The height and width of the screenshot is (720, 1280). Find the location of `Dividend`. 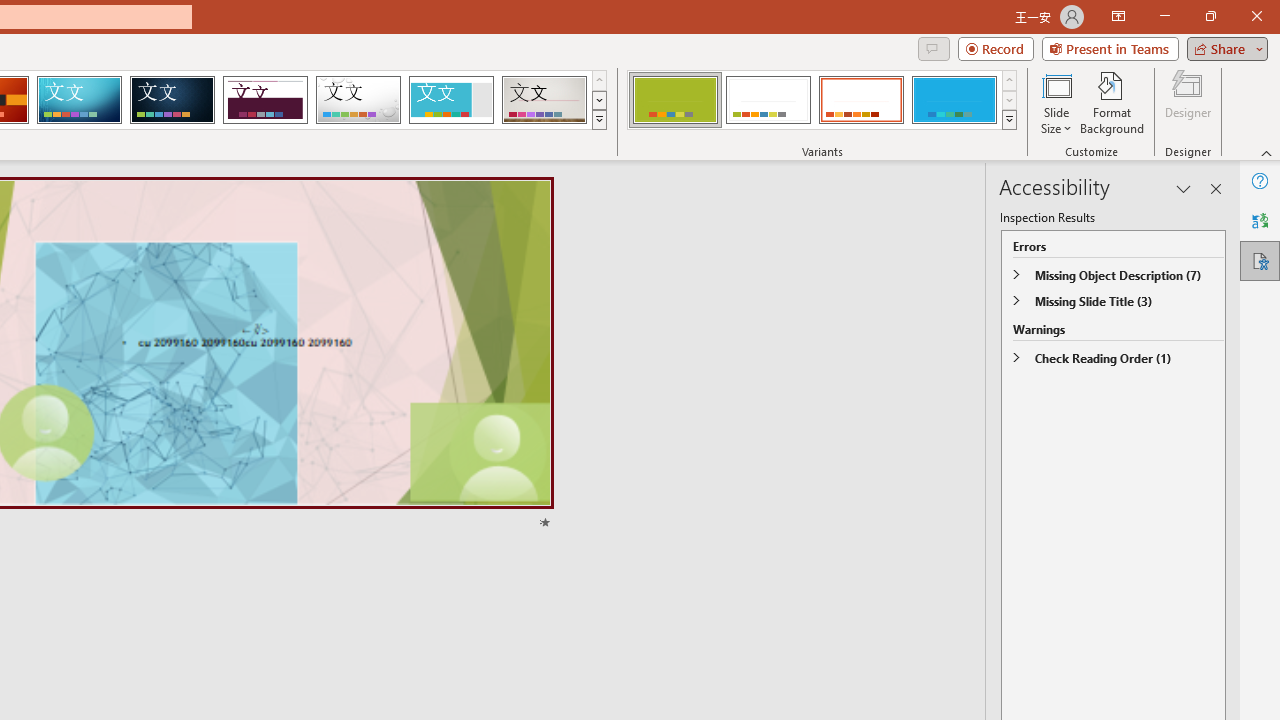

Dividend is located at coordinates (265, 100).